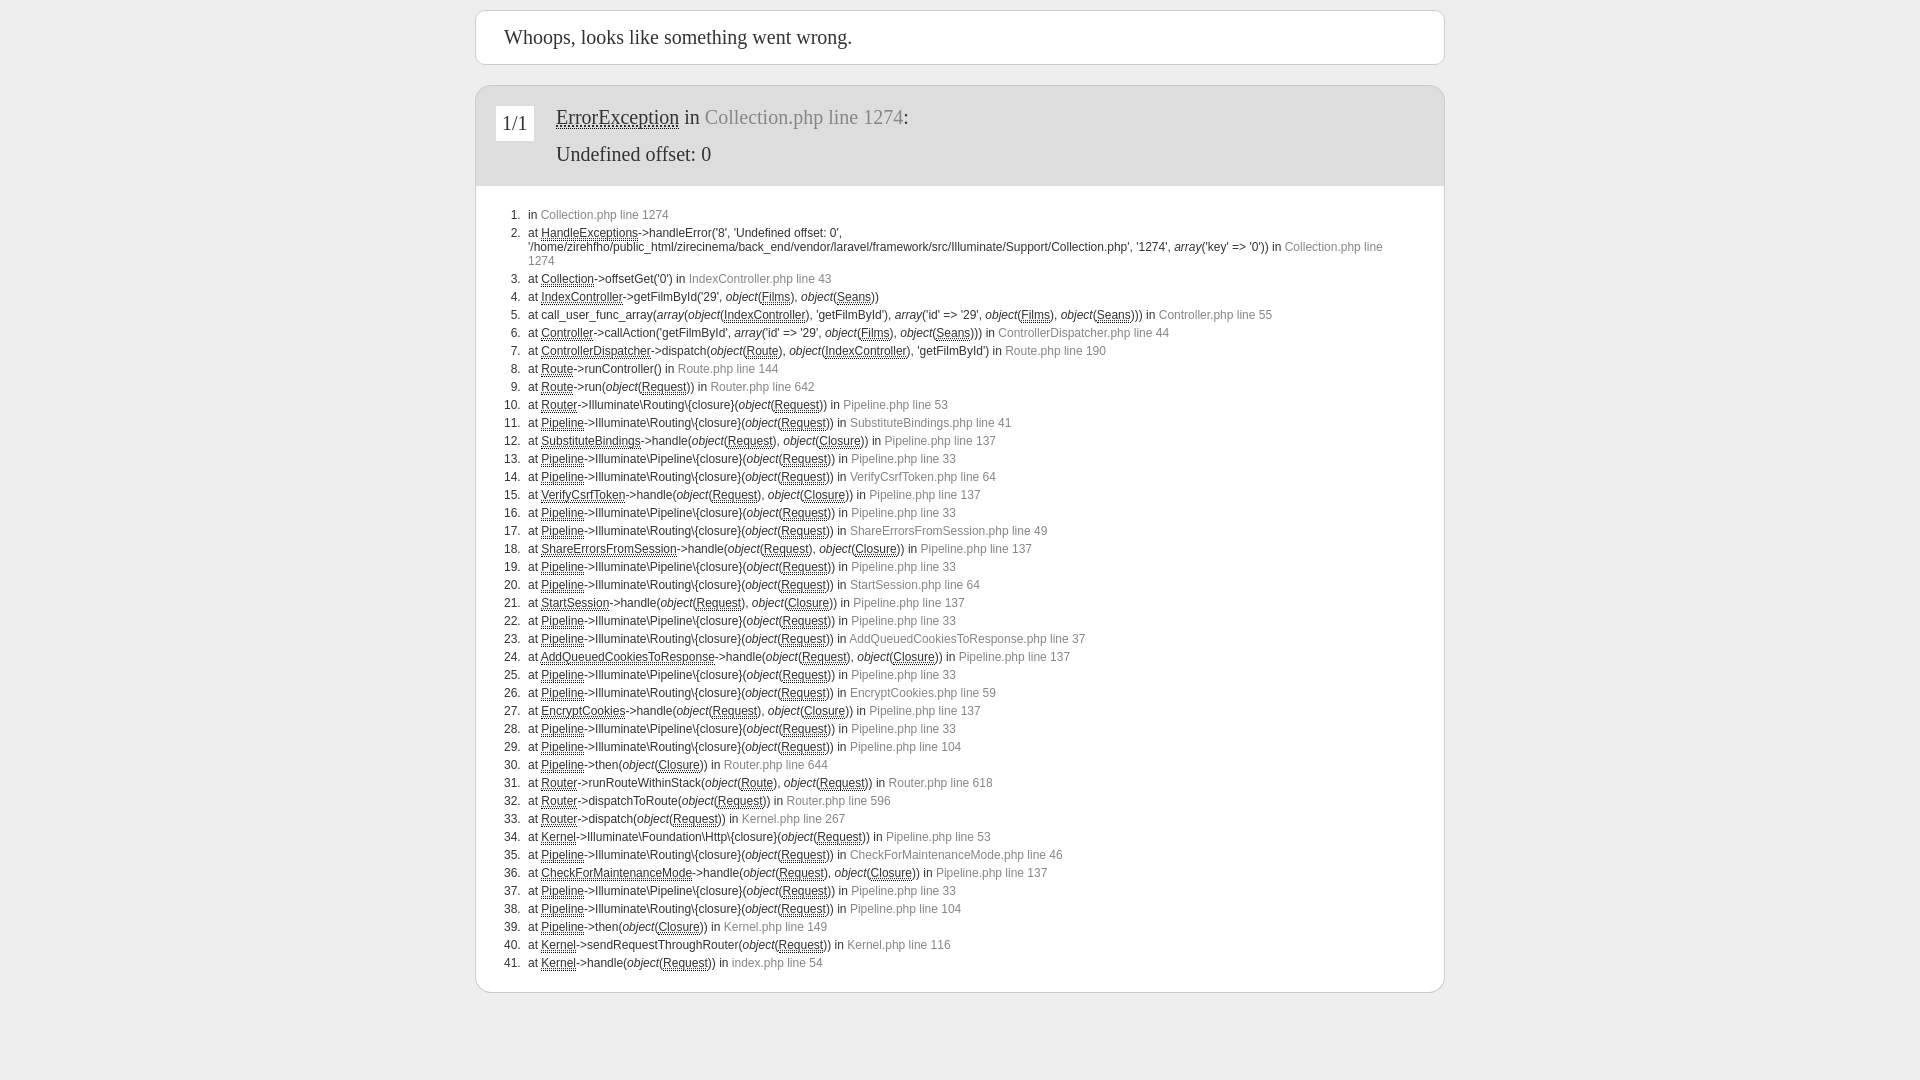 The image size is (1920, 1080). Describe the element at coordinates (941, 783) in the screenshot. I see `Router.php line 618` at that location.